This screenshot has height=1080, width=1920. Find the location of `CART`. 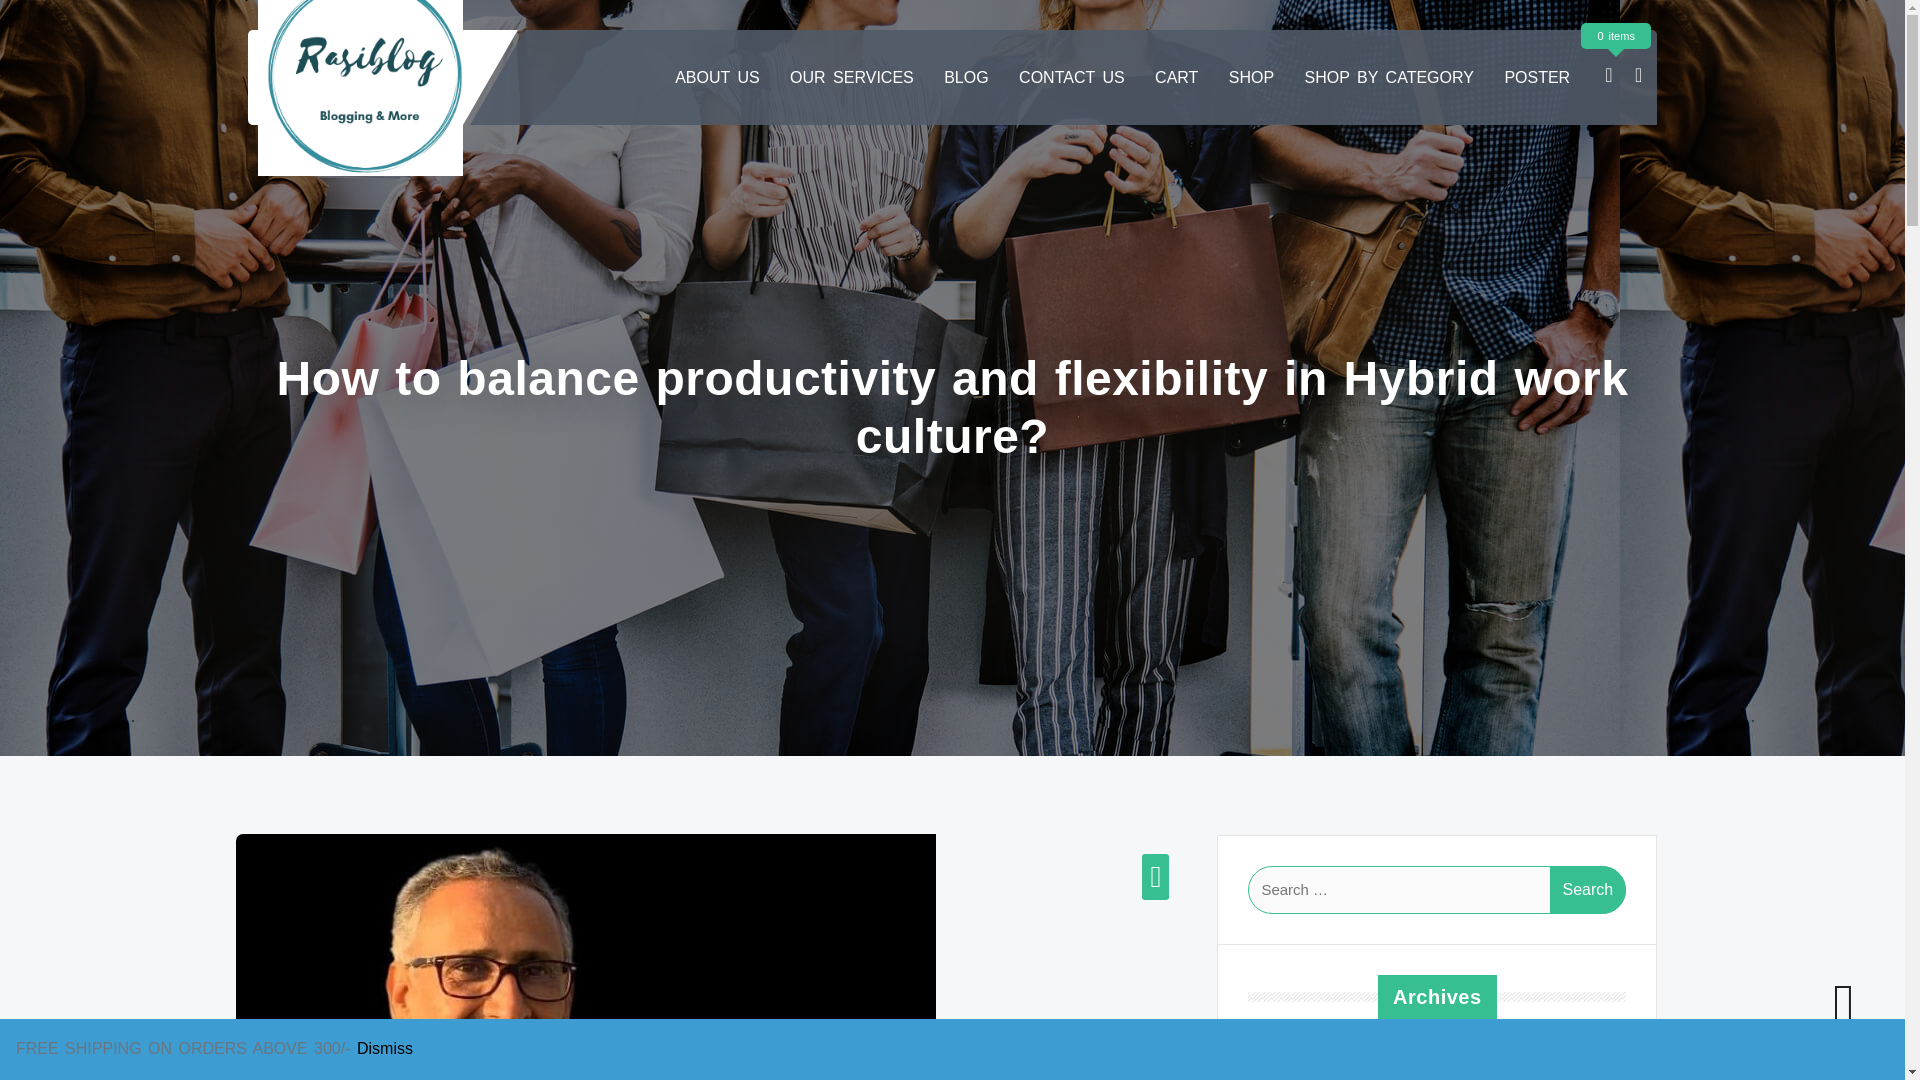

CART is located at coordinates (1176, 78).